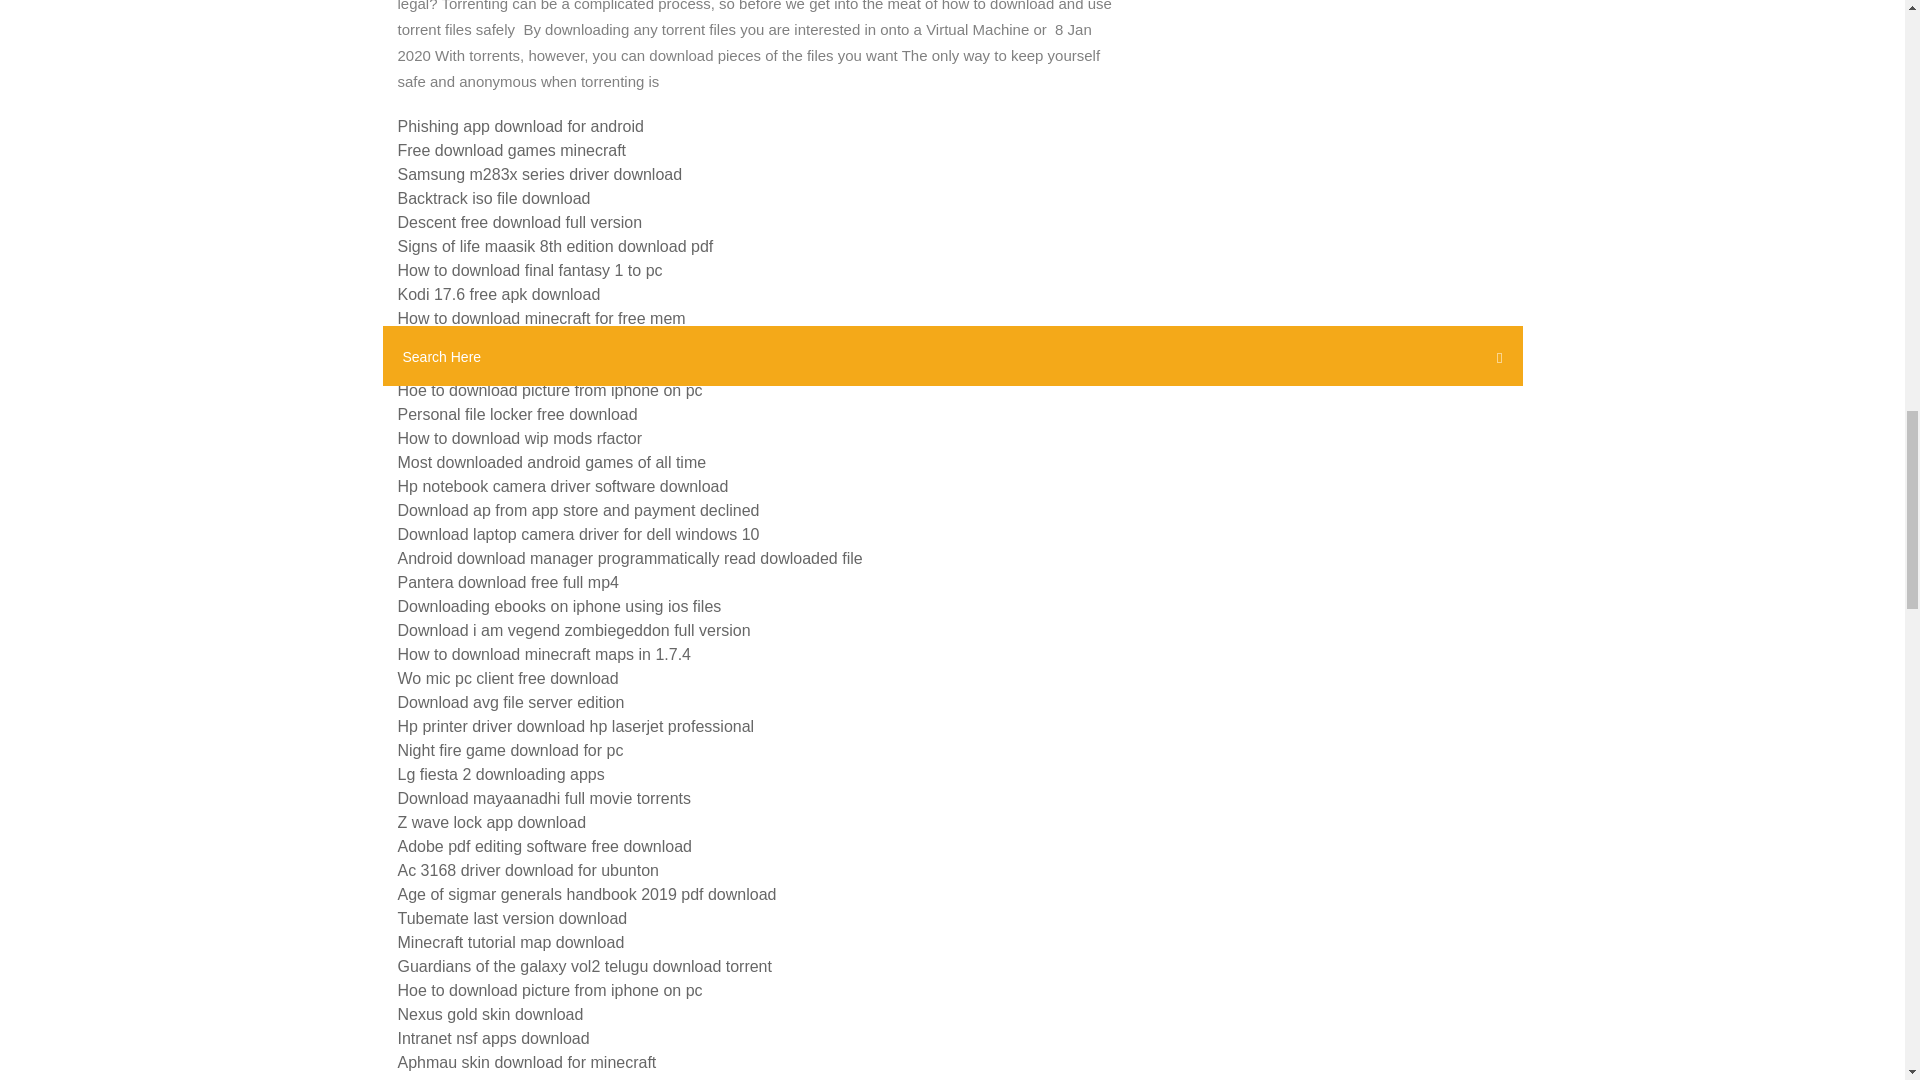 The image size is (1920, 1080). What do you see at coordinates (559, 606) in the screenshot?
I see `Downloading ebooks on iphone using ios files` at bounding box center [559, 606].